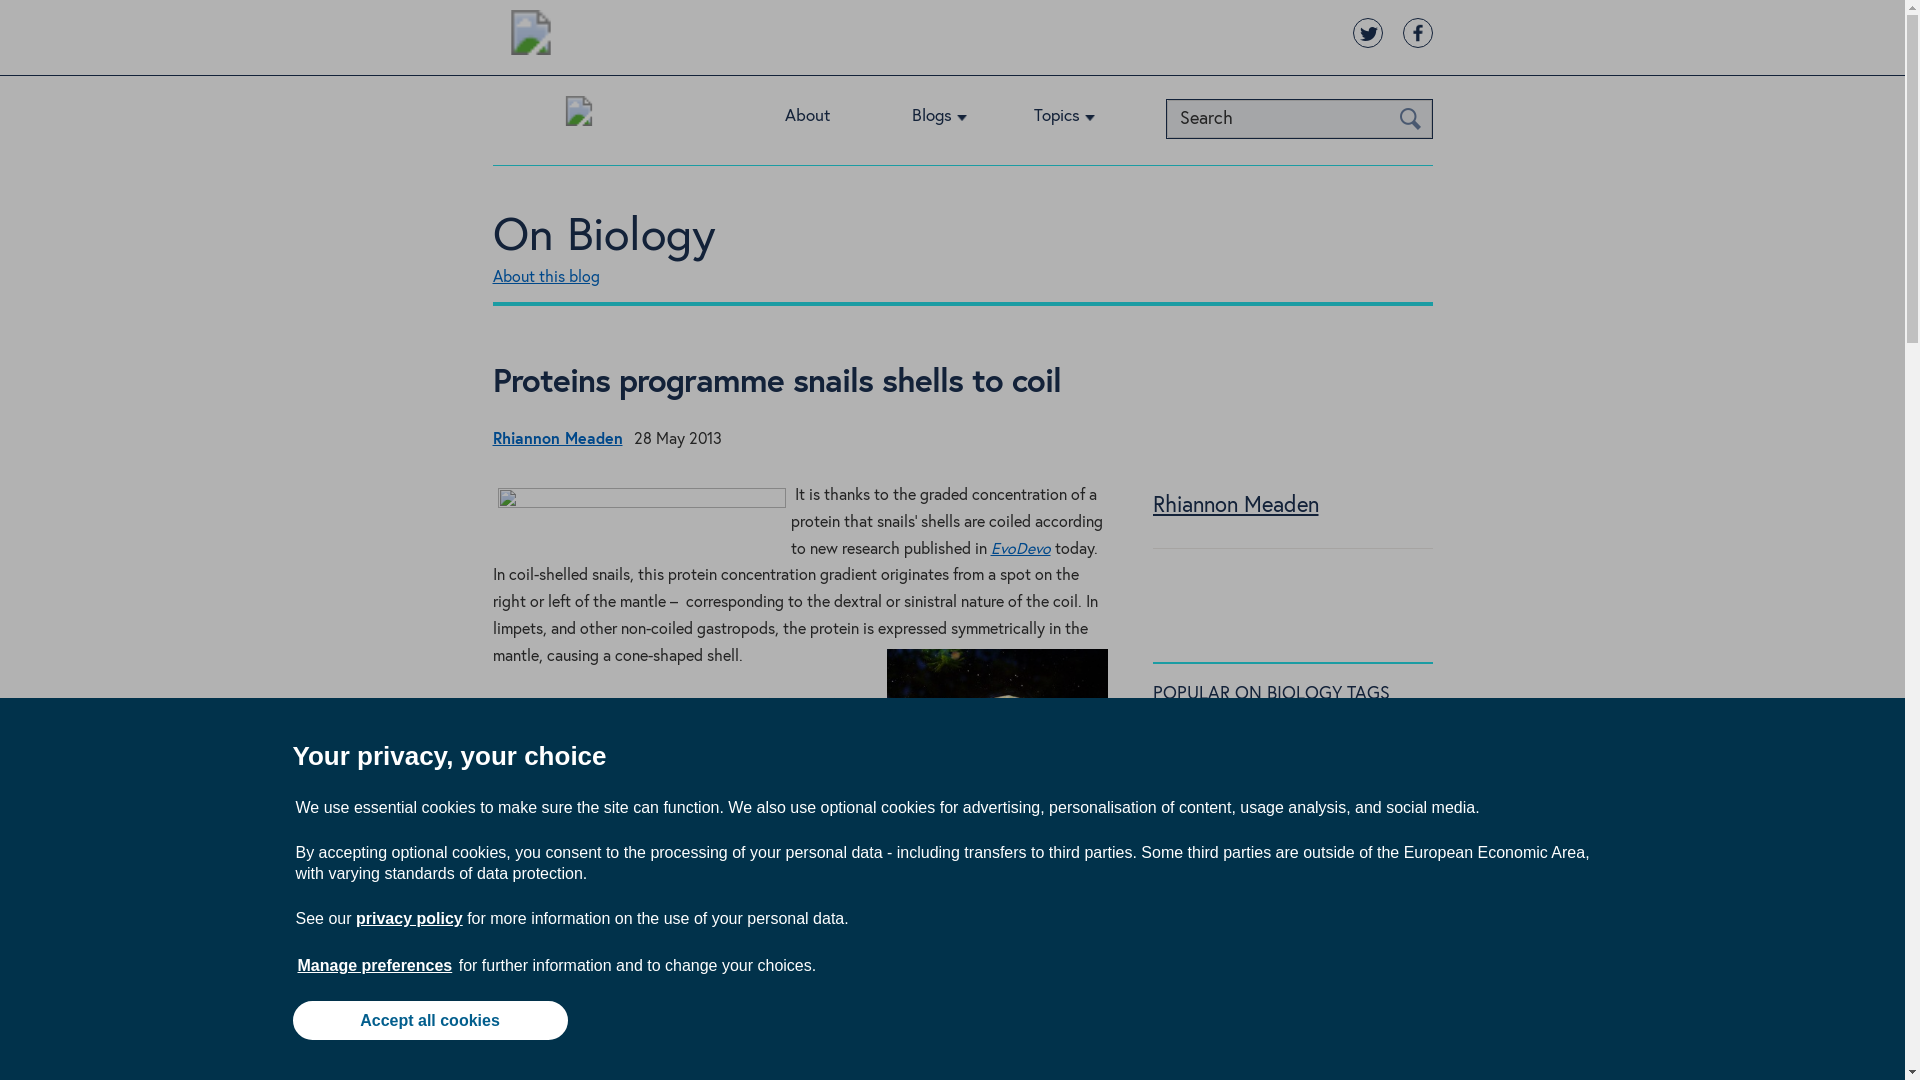 This screenshot has width=1920, height=1080. I want to click on About, so click(830, 120).